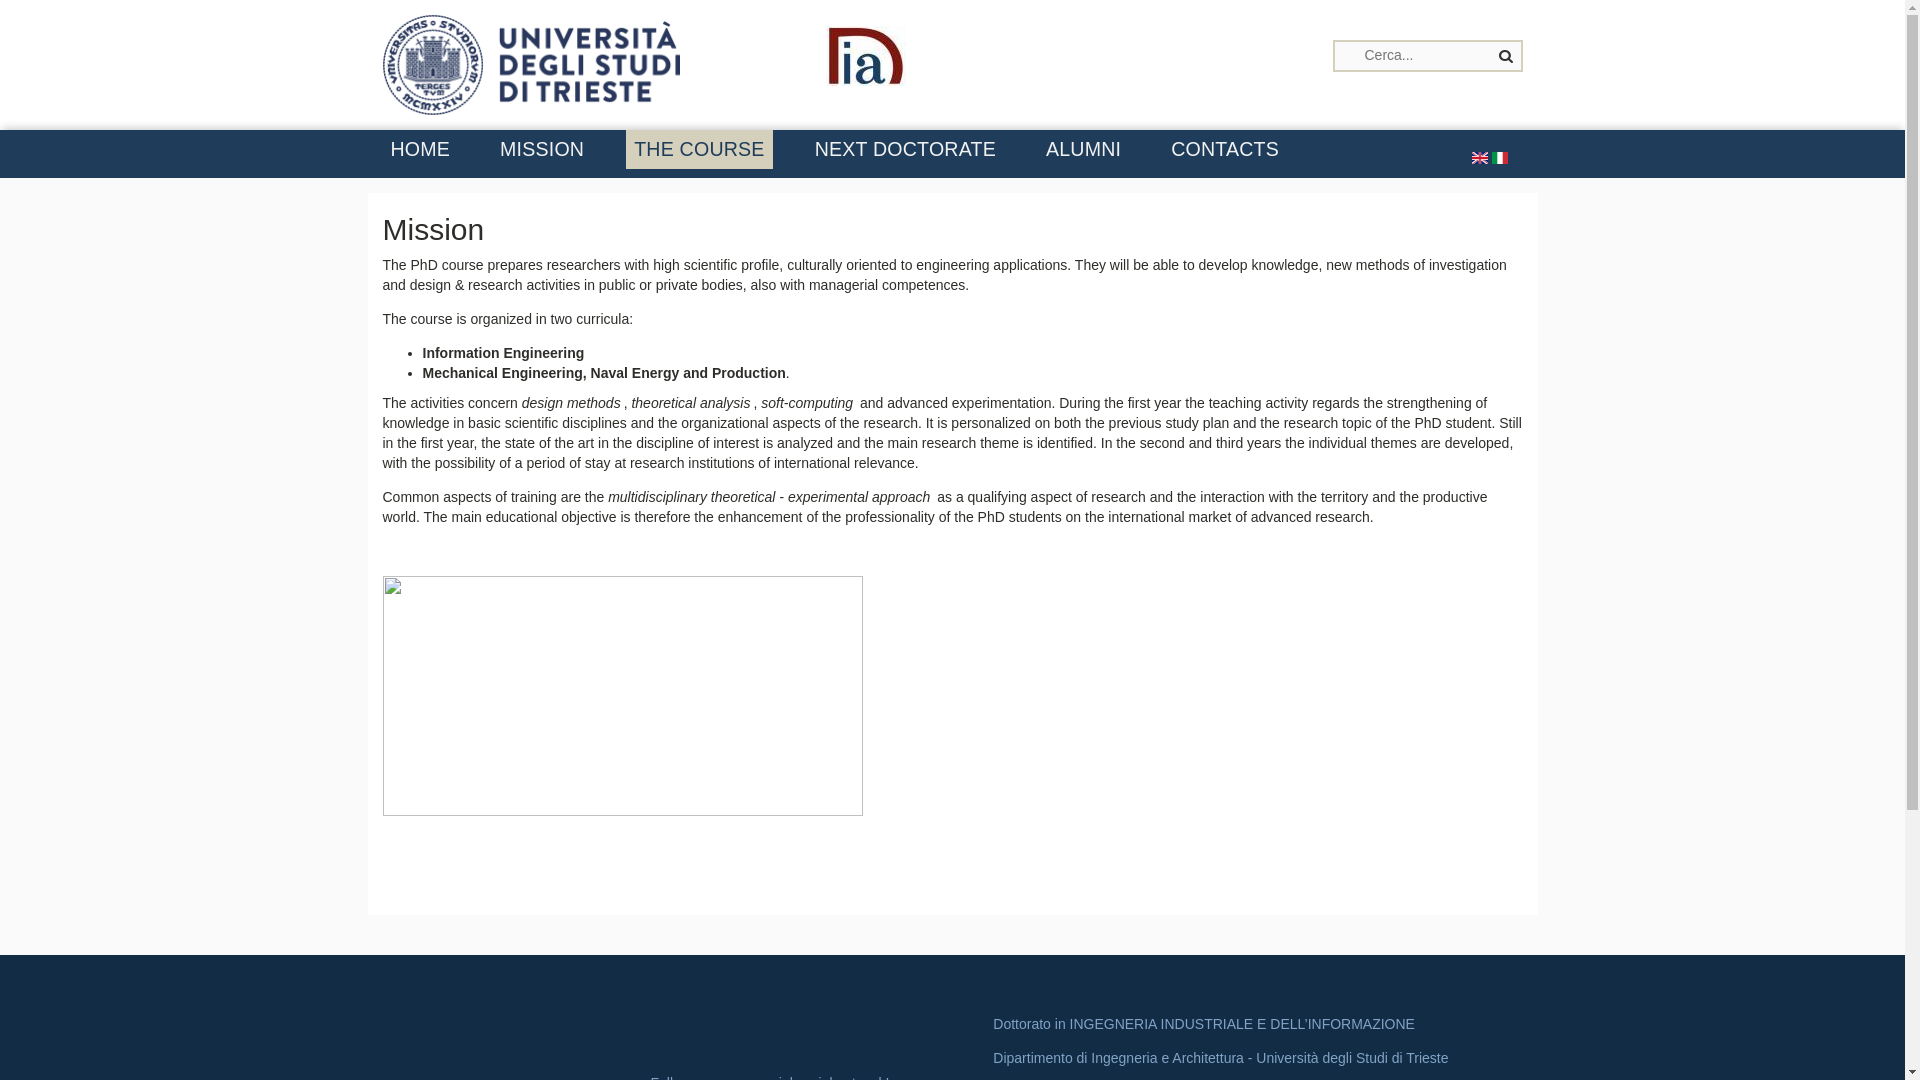 This screenshot has width=1920, height=1080. I want to click on Inserisci i termini da cercare., so click(1427, 56).